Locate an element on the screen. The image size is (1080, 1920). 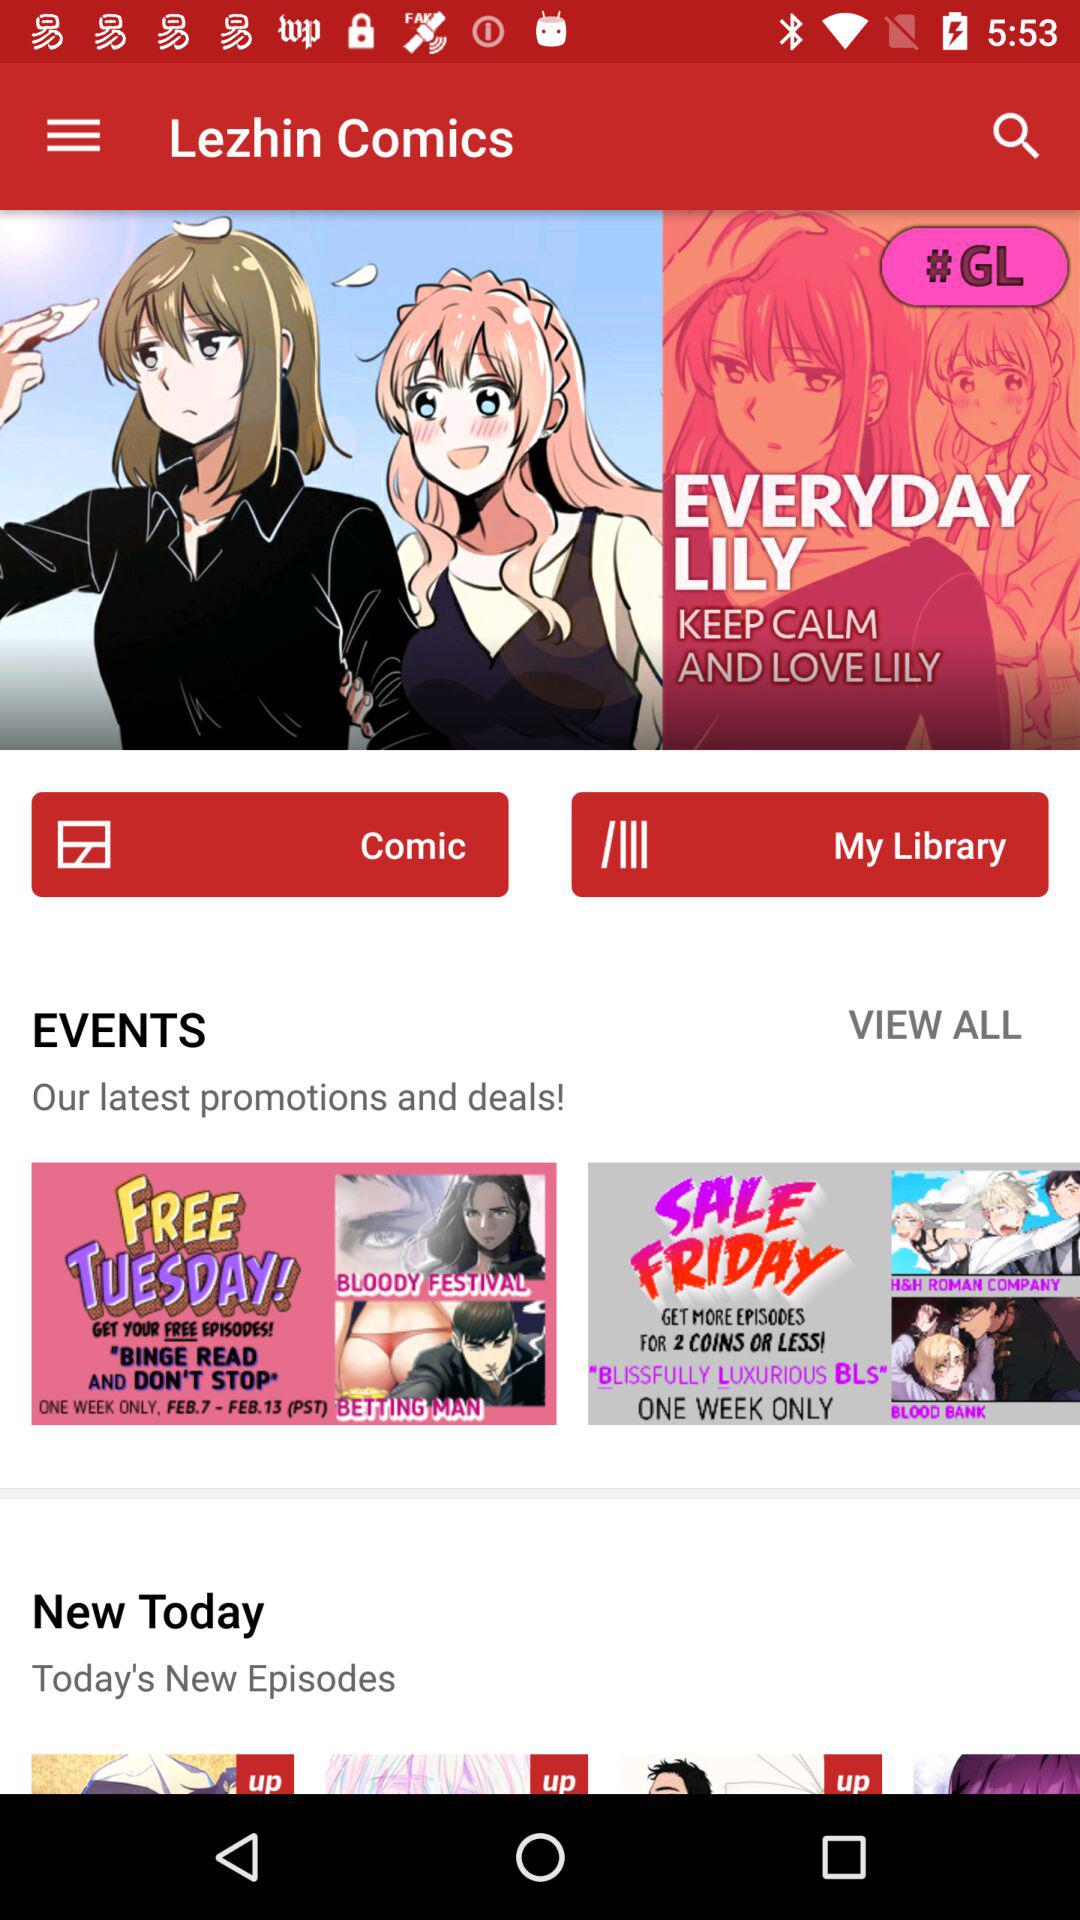
jump to the view all item is located at coordinates (935, 1028).